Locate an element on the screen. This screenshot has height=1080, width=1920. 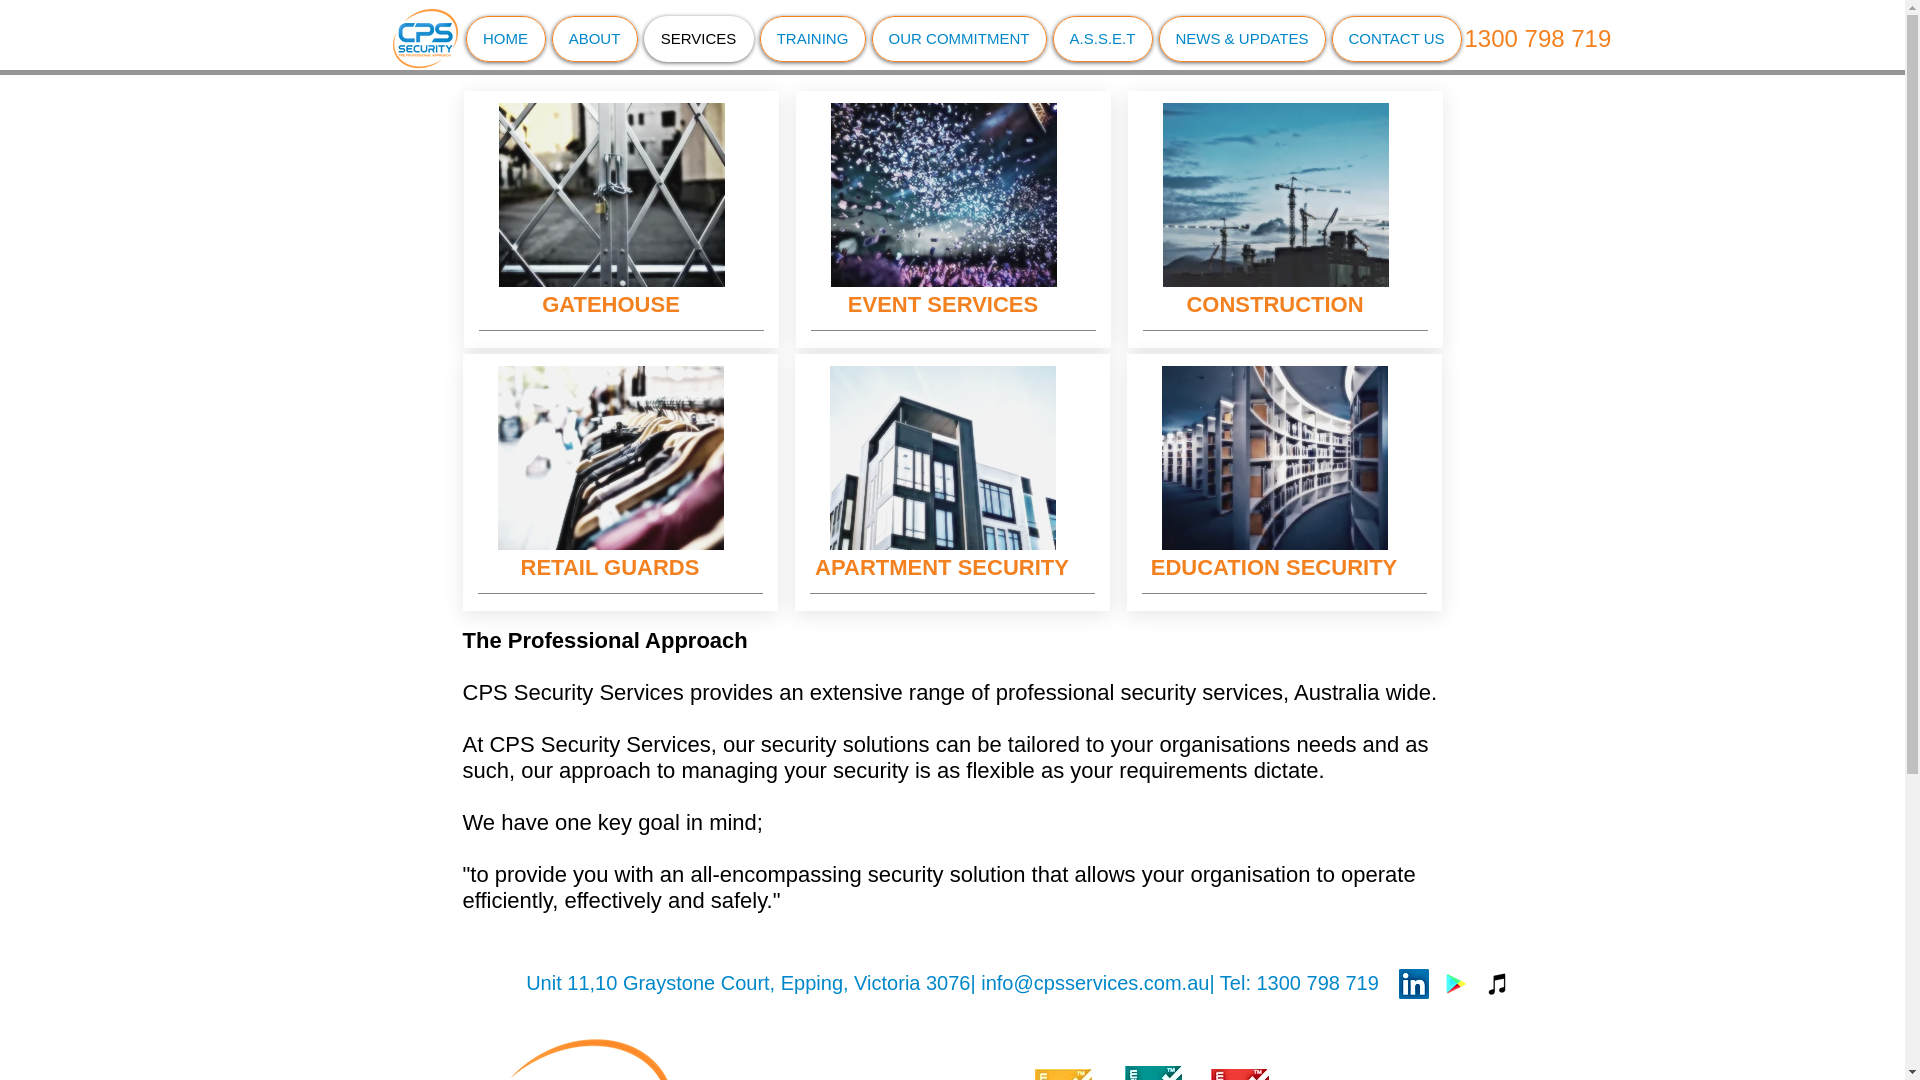
CONTACT US is located at coordinates (1396, 38).